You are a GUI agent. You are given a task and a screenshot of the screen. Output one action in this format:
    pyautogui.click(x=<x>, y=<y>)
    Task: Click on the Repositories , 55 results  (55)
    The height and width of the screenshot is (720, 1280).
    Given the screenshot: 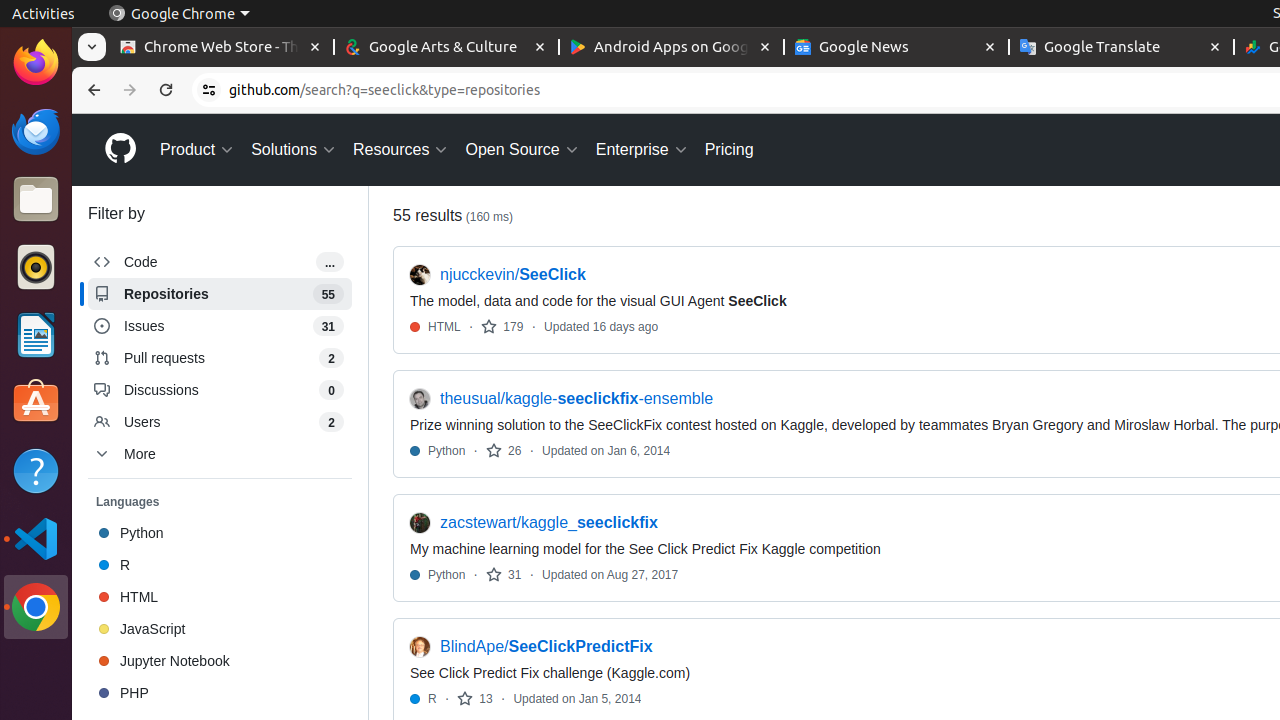 What is the action you would take?
    pyautogui.click(x=220, y=294)
    